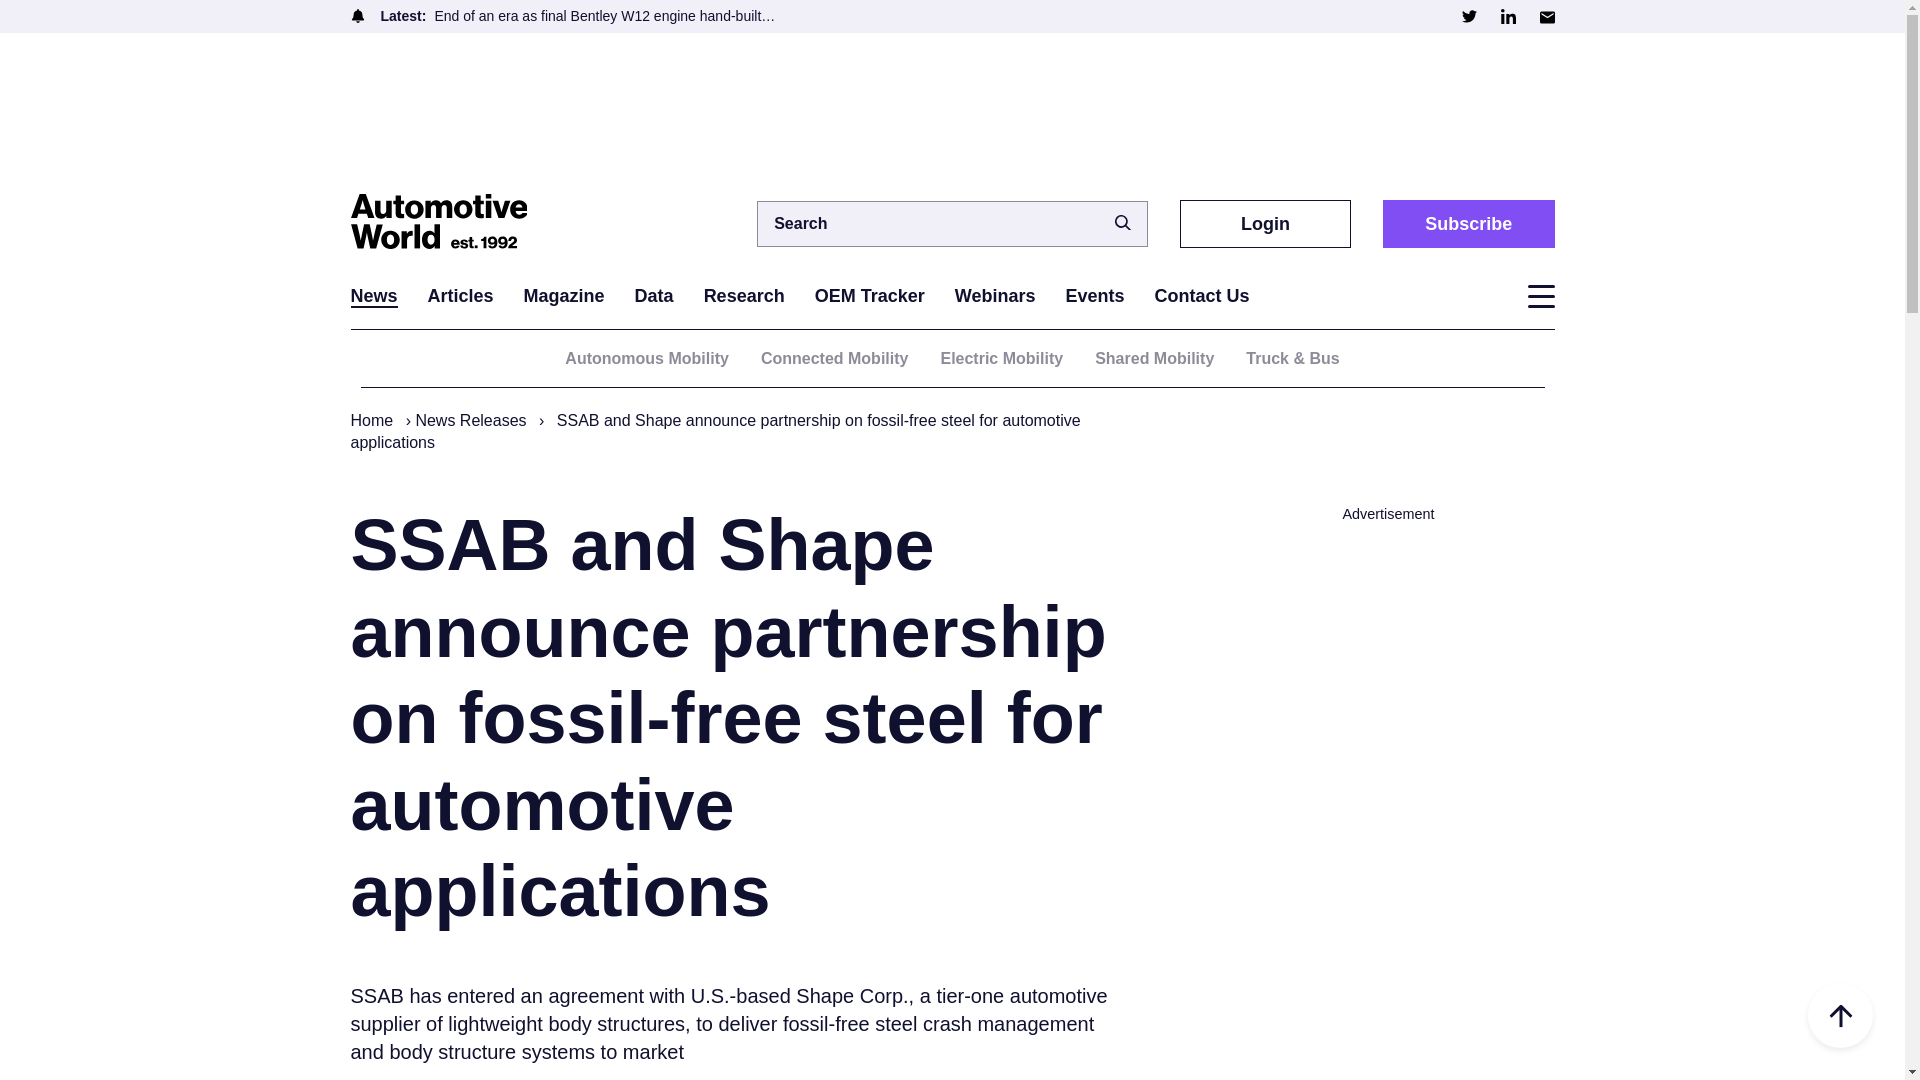 This screenshot has width=1920, height=1080. What do you see at coordinates (1506, 16) in the screenshot?
I see `Linkedin` at bounding box center [1506, 16].